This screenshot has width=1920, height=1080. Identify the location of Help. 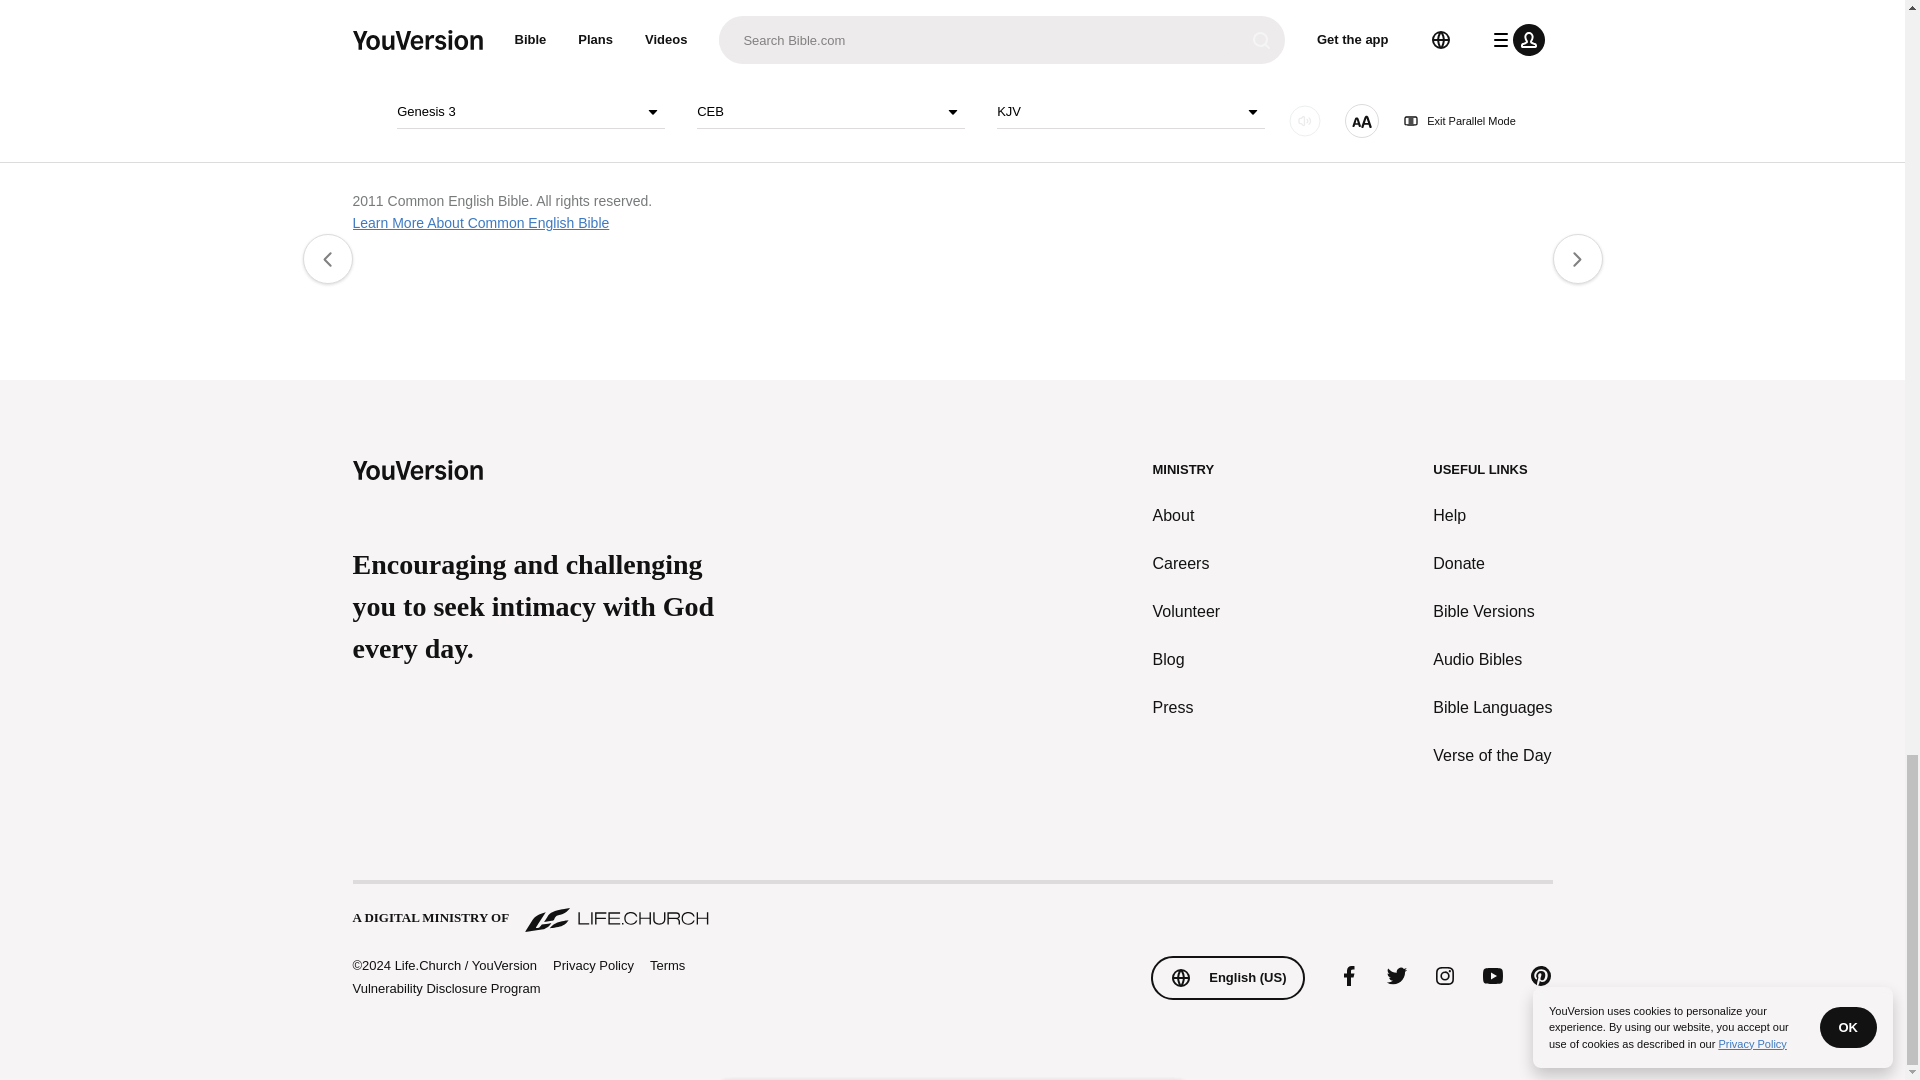
(1492, 516).